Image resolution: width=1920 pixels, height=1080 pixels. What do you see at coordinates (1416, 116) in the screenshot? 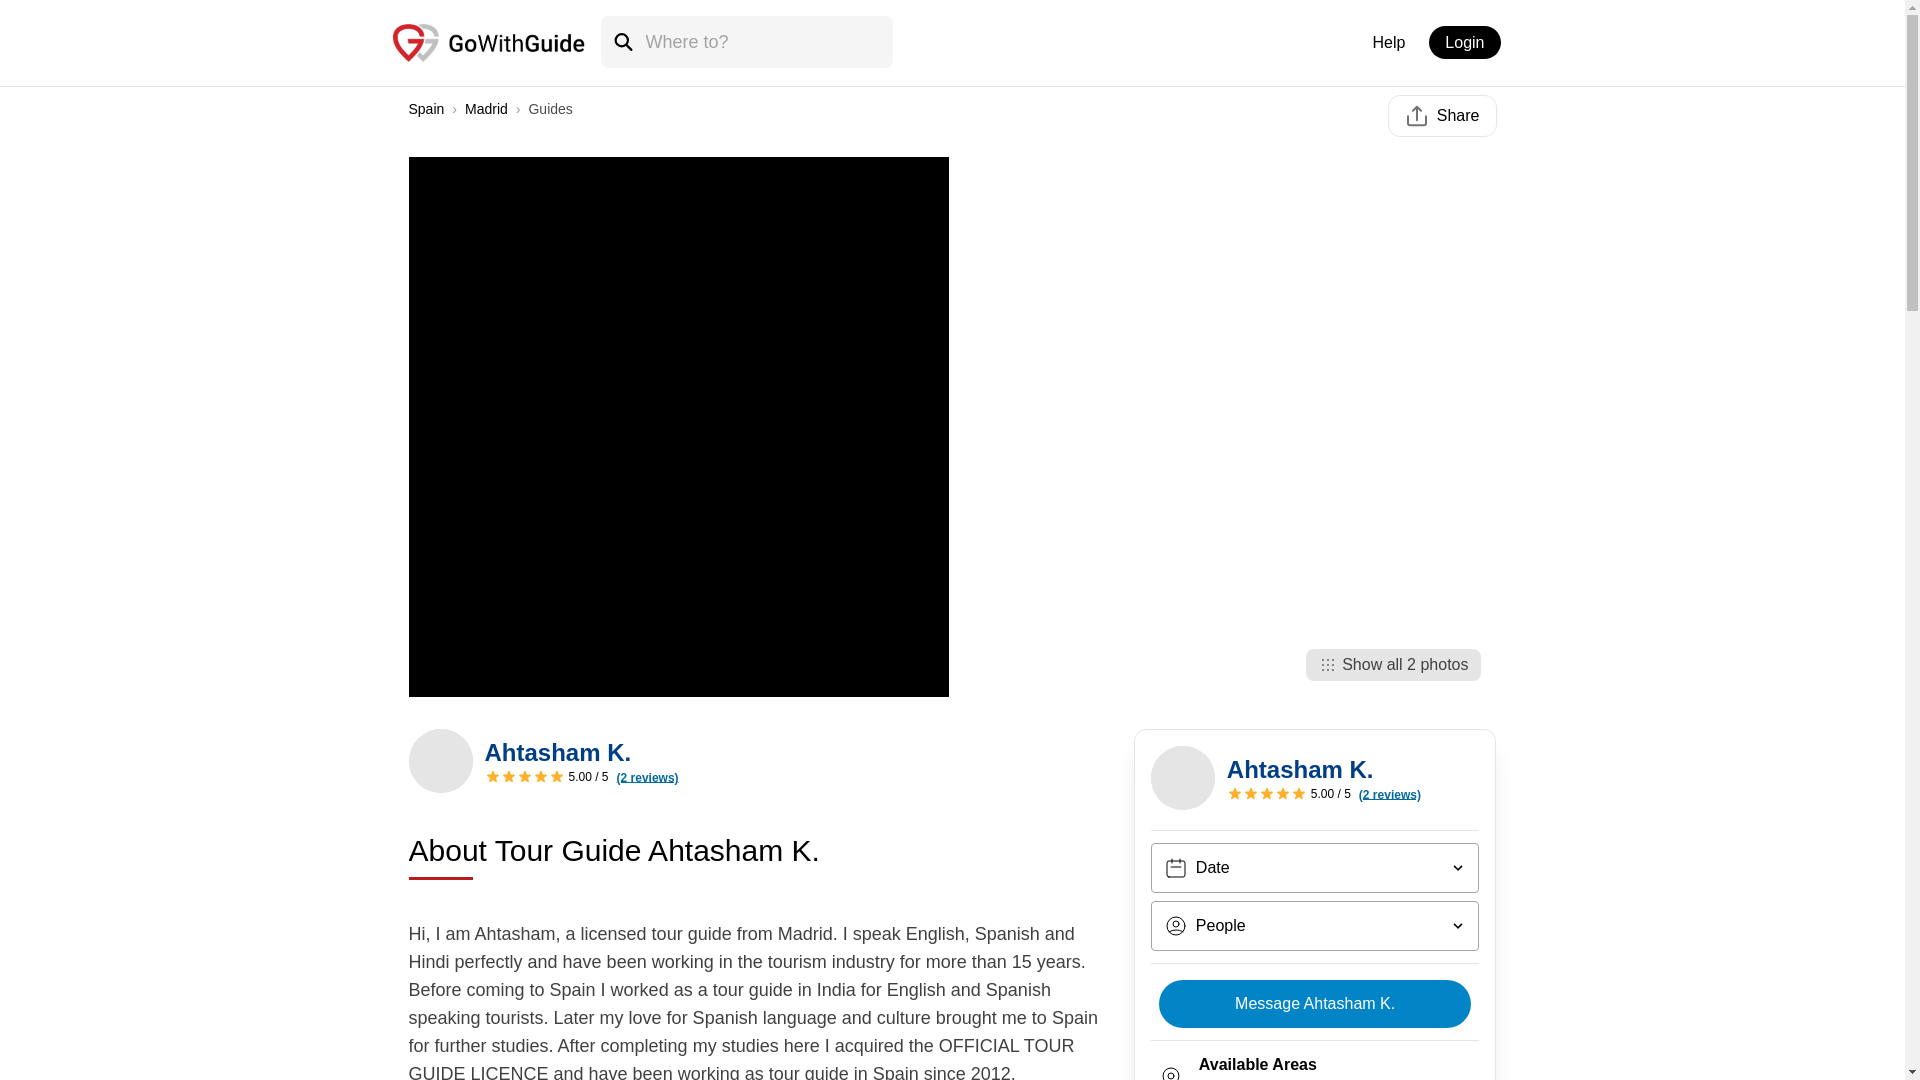
I see `GoWithGuide` at bounding box center [1416, 116].